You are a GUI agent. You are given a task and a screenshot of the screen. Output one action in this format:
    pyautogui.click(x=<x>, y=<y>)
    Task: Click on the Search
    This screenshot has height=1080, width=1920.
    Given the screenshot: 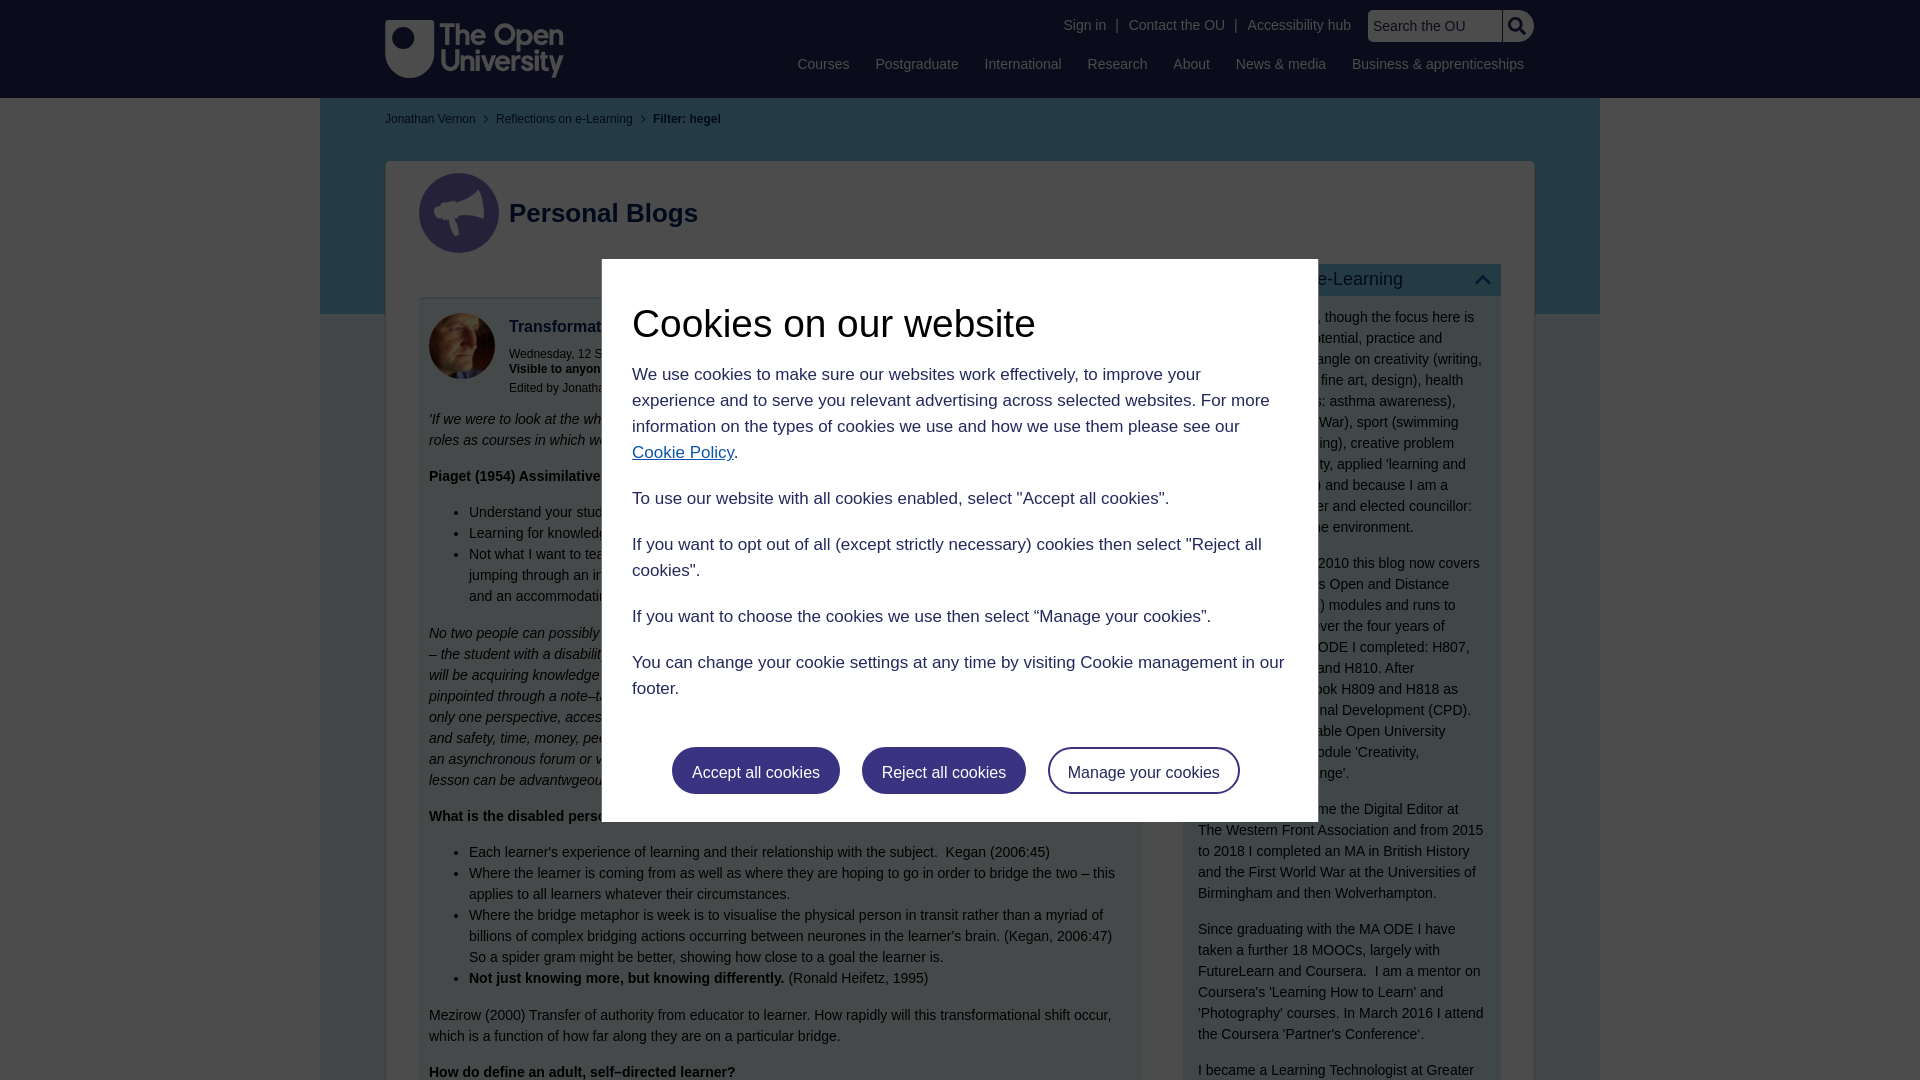 What is the action you would take?
    pyautogui.click(x=1516, y=26)
    